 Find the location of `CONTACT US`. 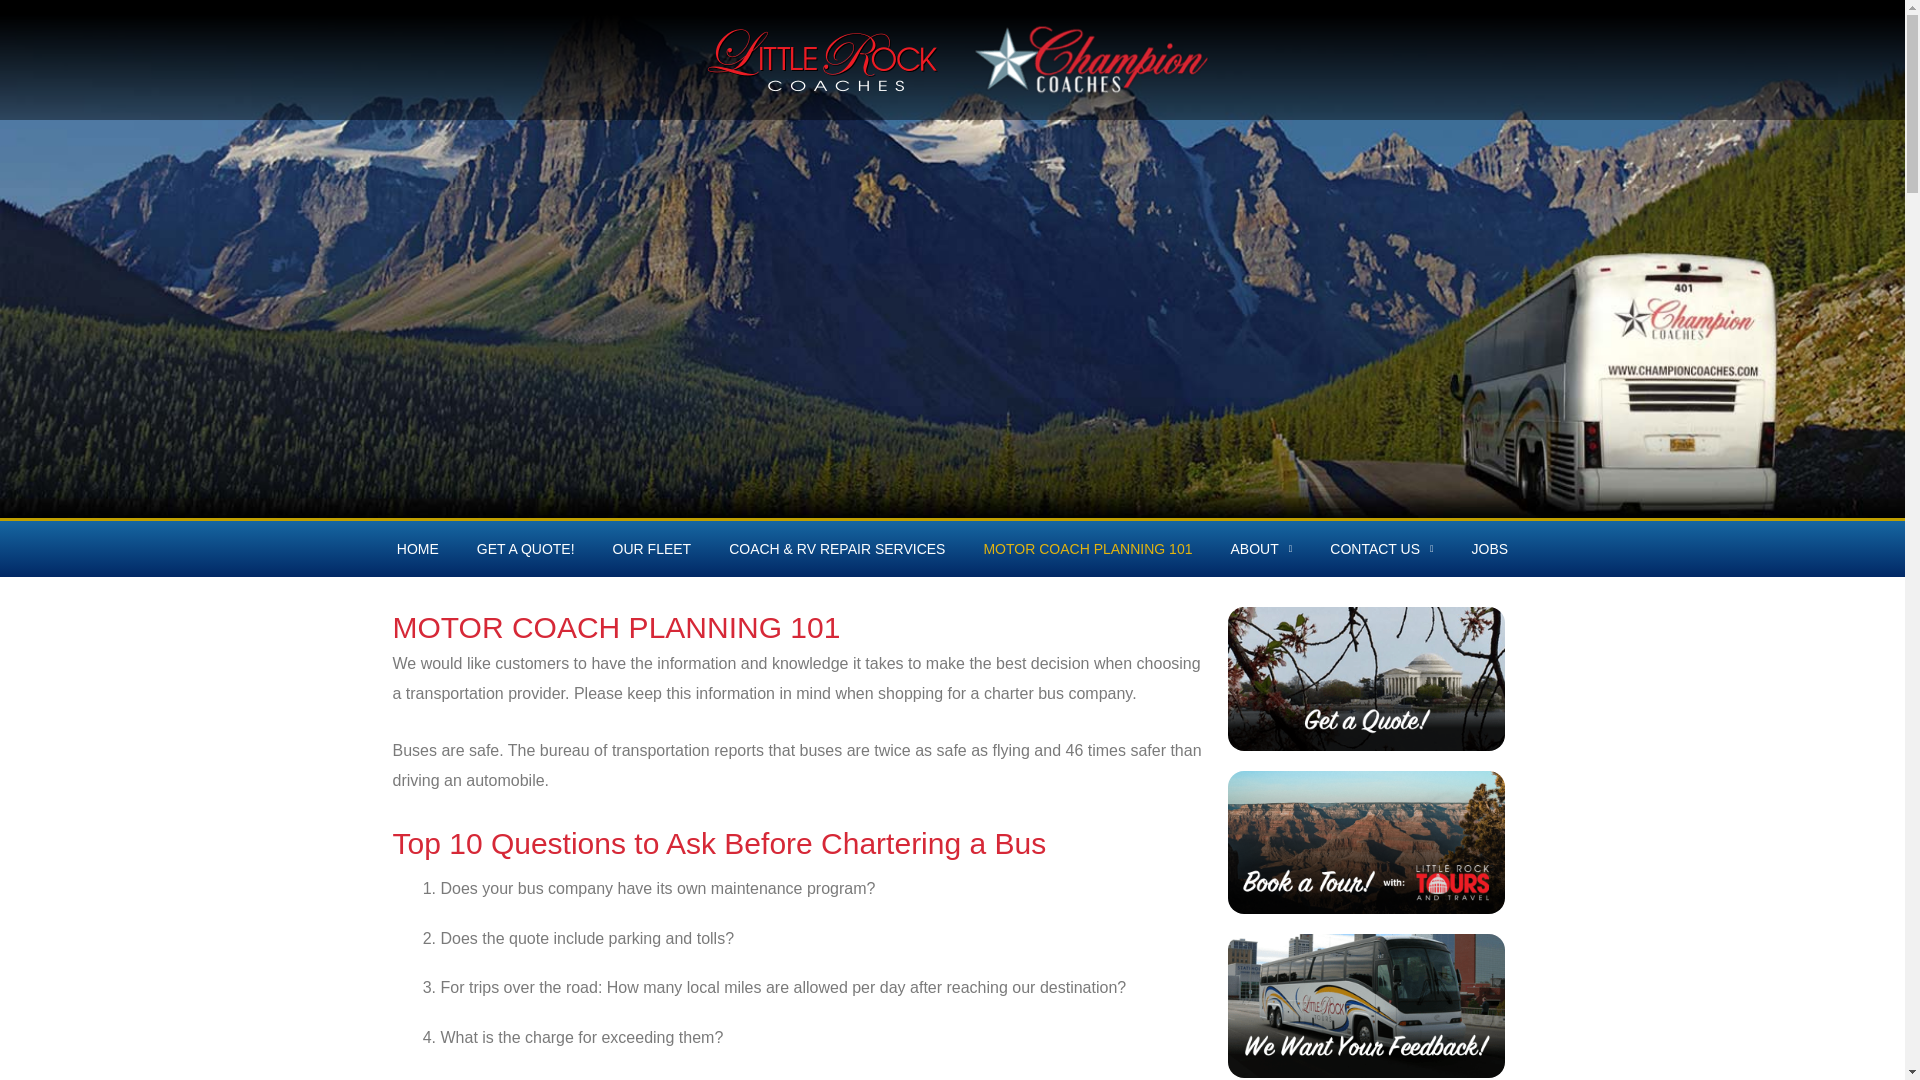

CONTACT US is located at coordinates (1381, 548).